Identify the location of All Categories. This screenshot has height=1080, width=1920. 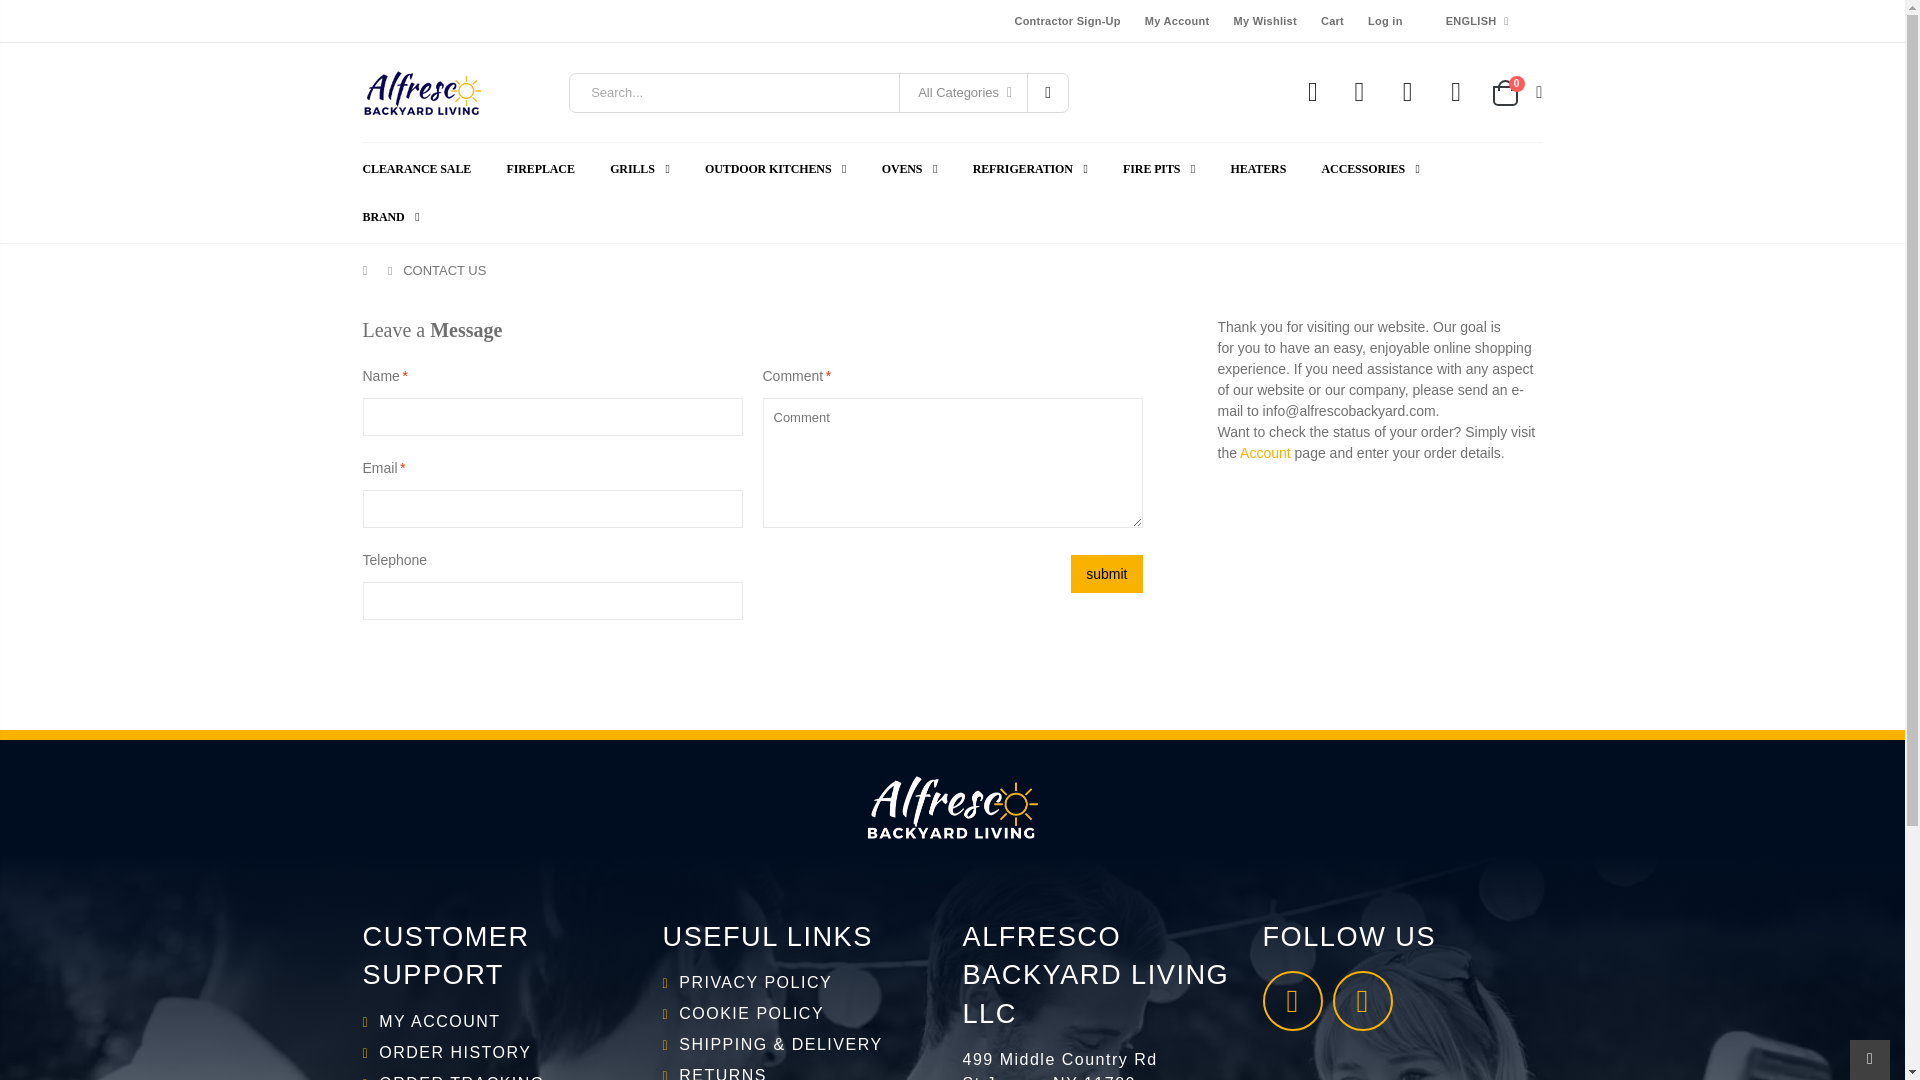
(962, 92).